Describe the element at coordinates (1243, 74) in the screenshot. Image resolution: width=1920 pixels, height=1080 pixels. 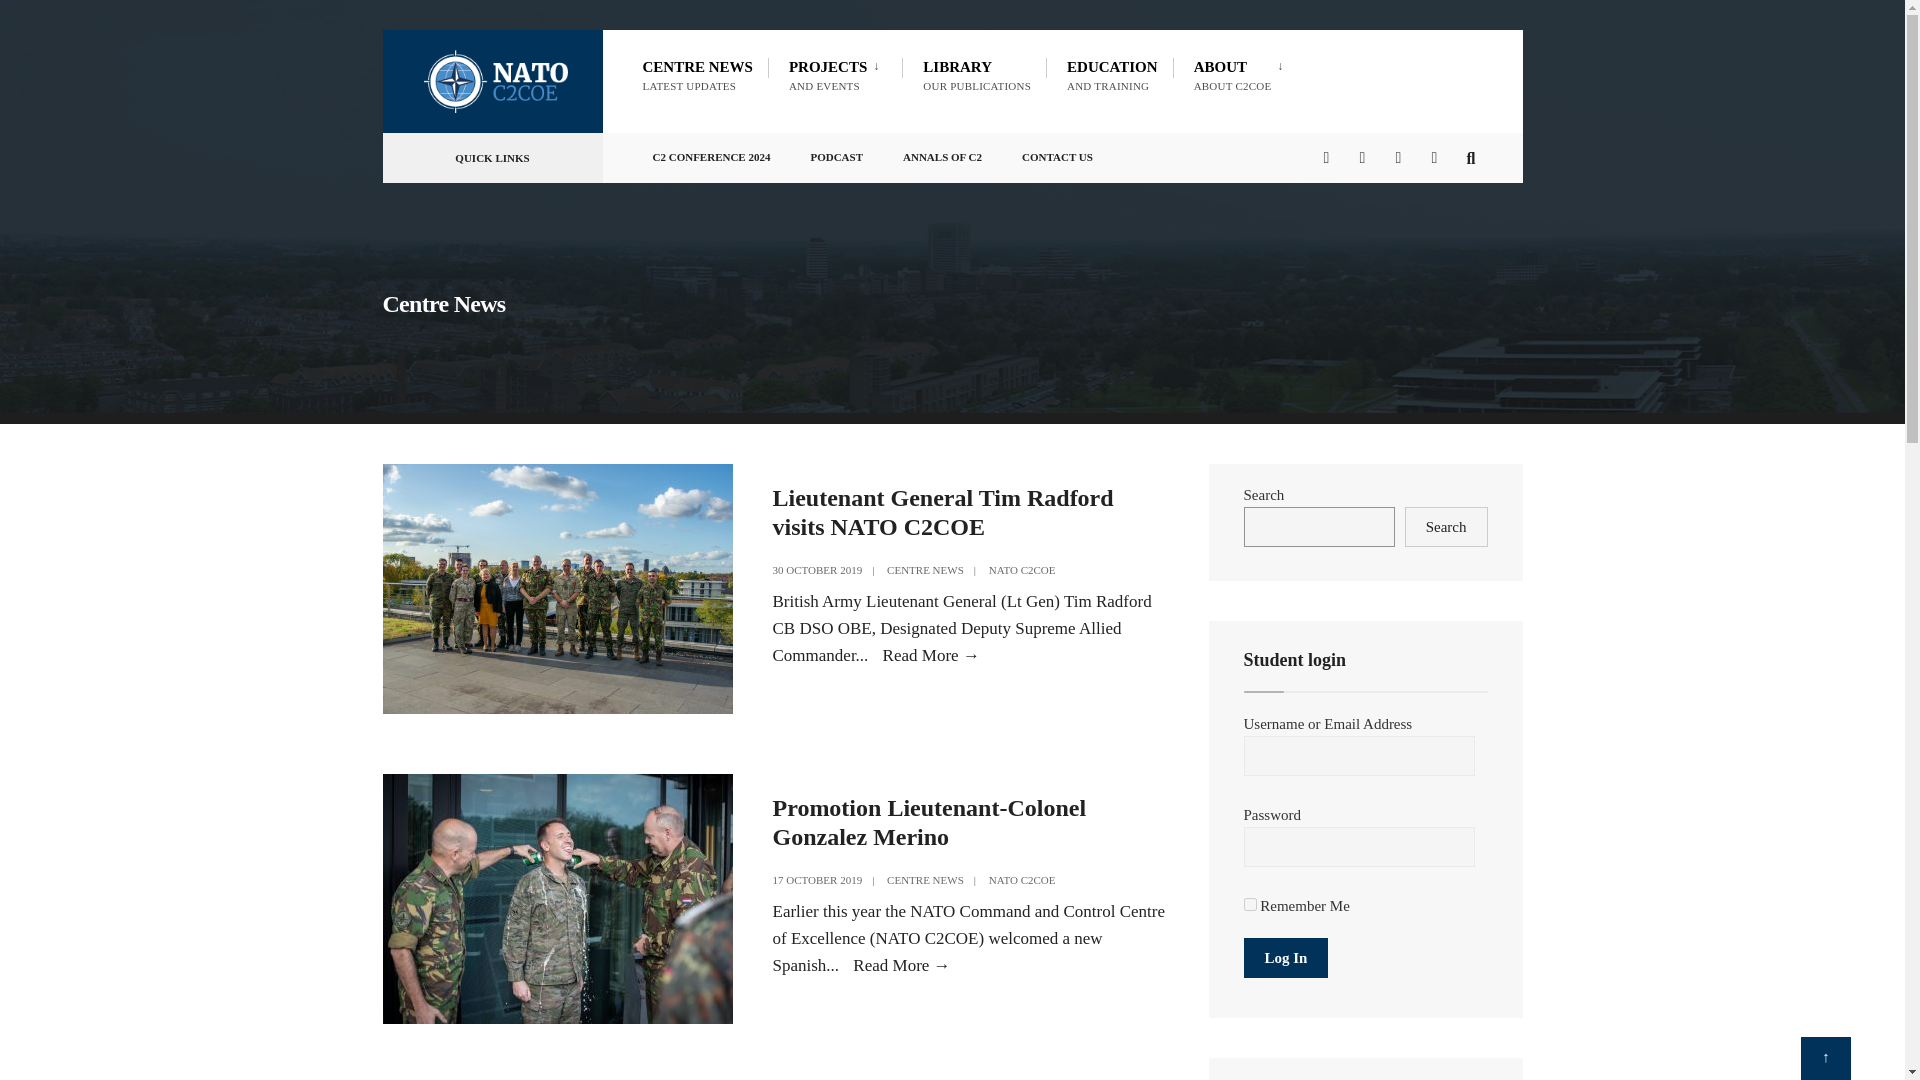
I see `C2 CONFERENCE 2024` at that location.